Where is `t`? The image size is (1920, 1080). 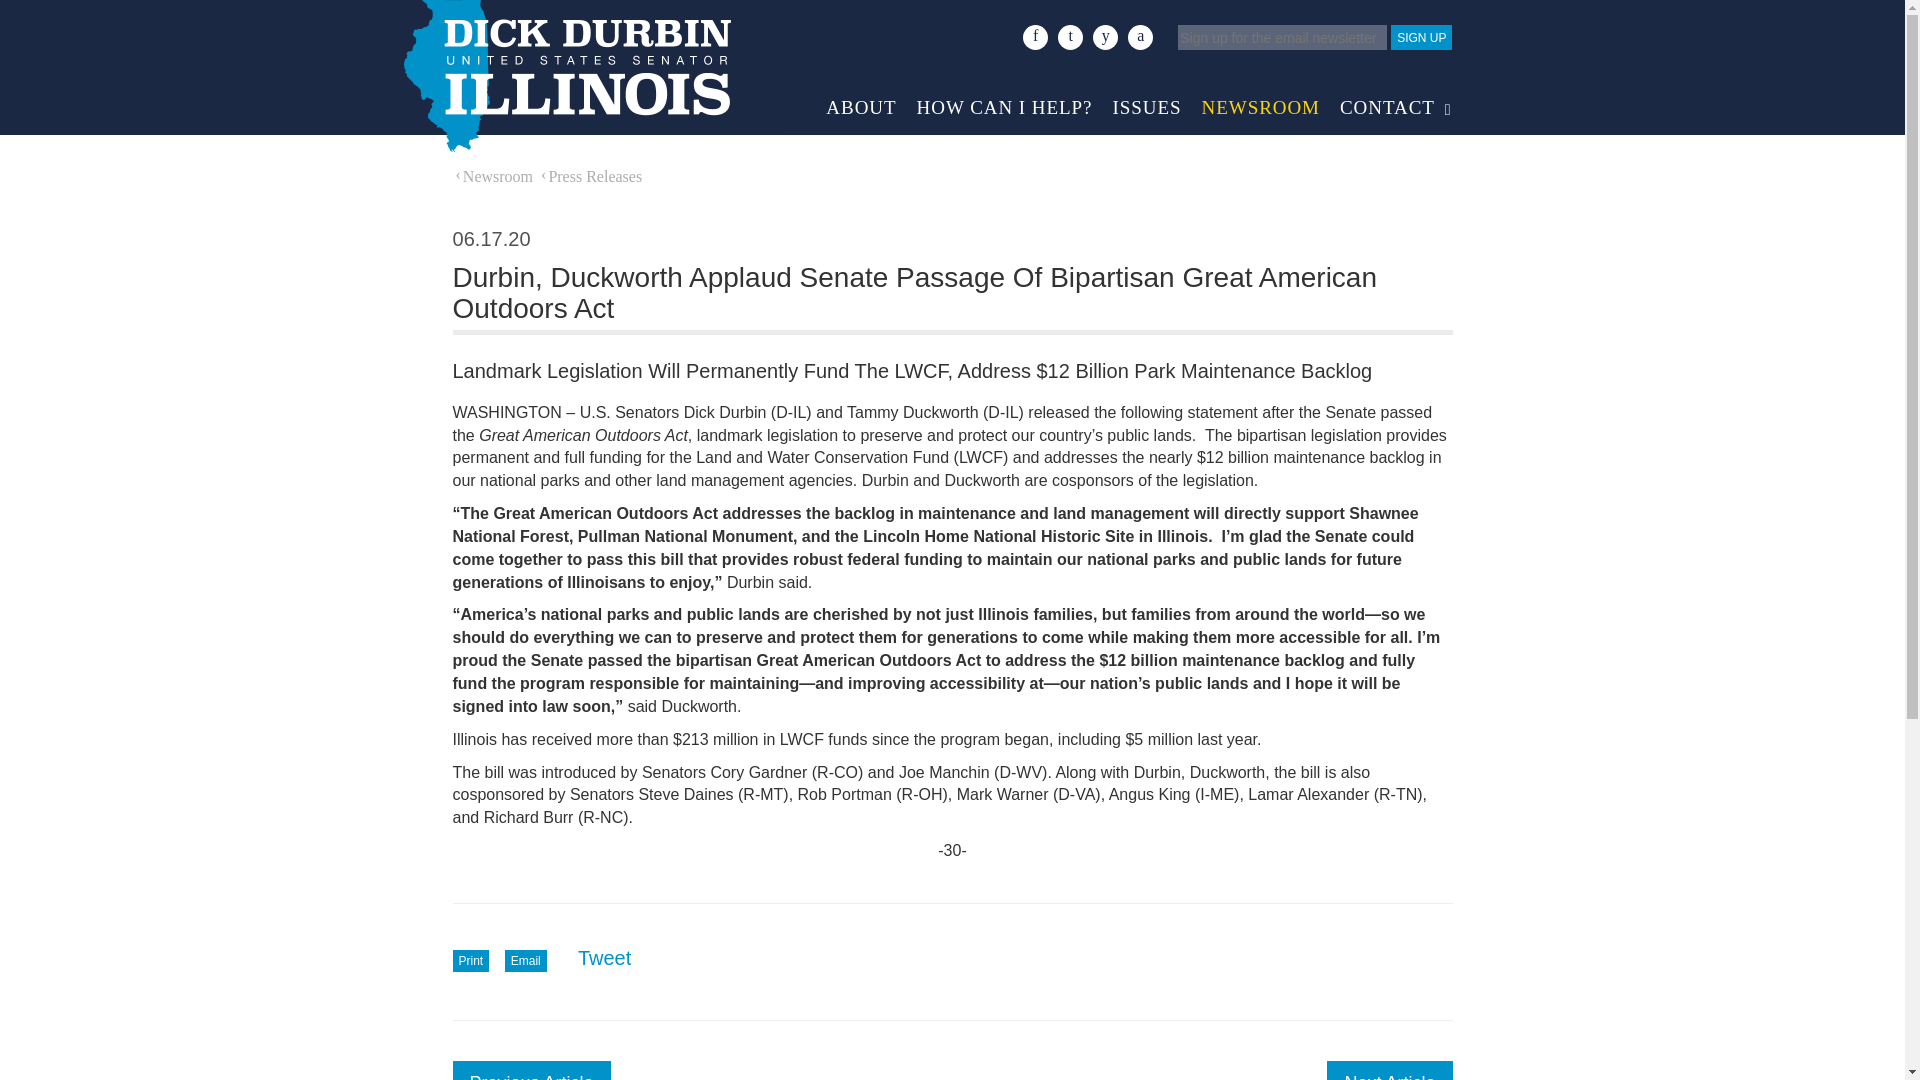 t is located at coordinates (1070, 36).